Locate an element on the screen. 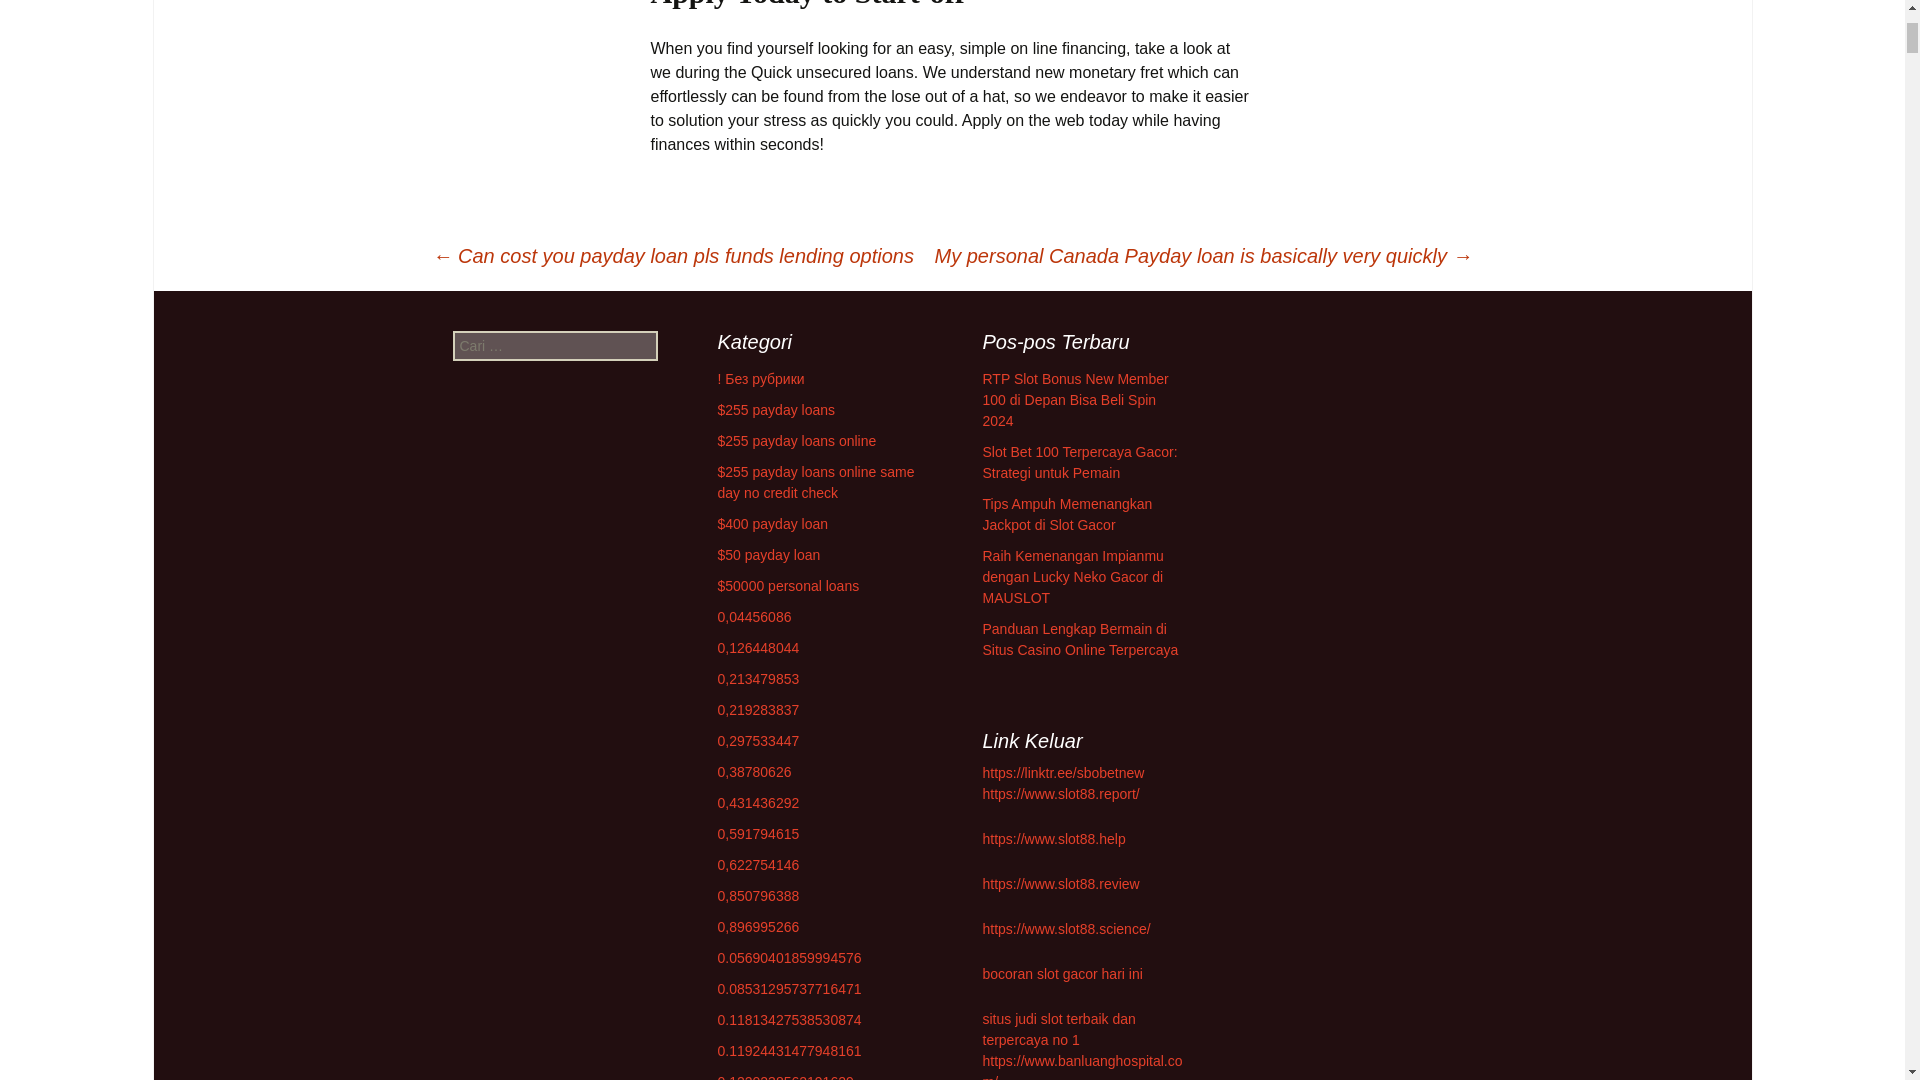 The height and width of the screenshot is (1080, 1920). 0.1220238562191629 is located at coordinates (786, 1076).